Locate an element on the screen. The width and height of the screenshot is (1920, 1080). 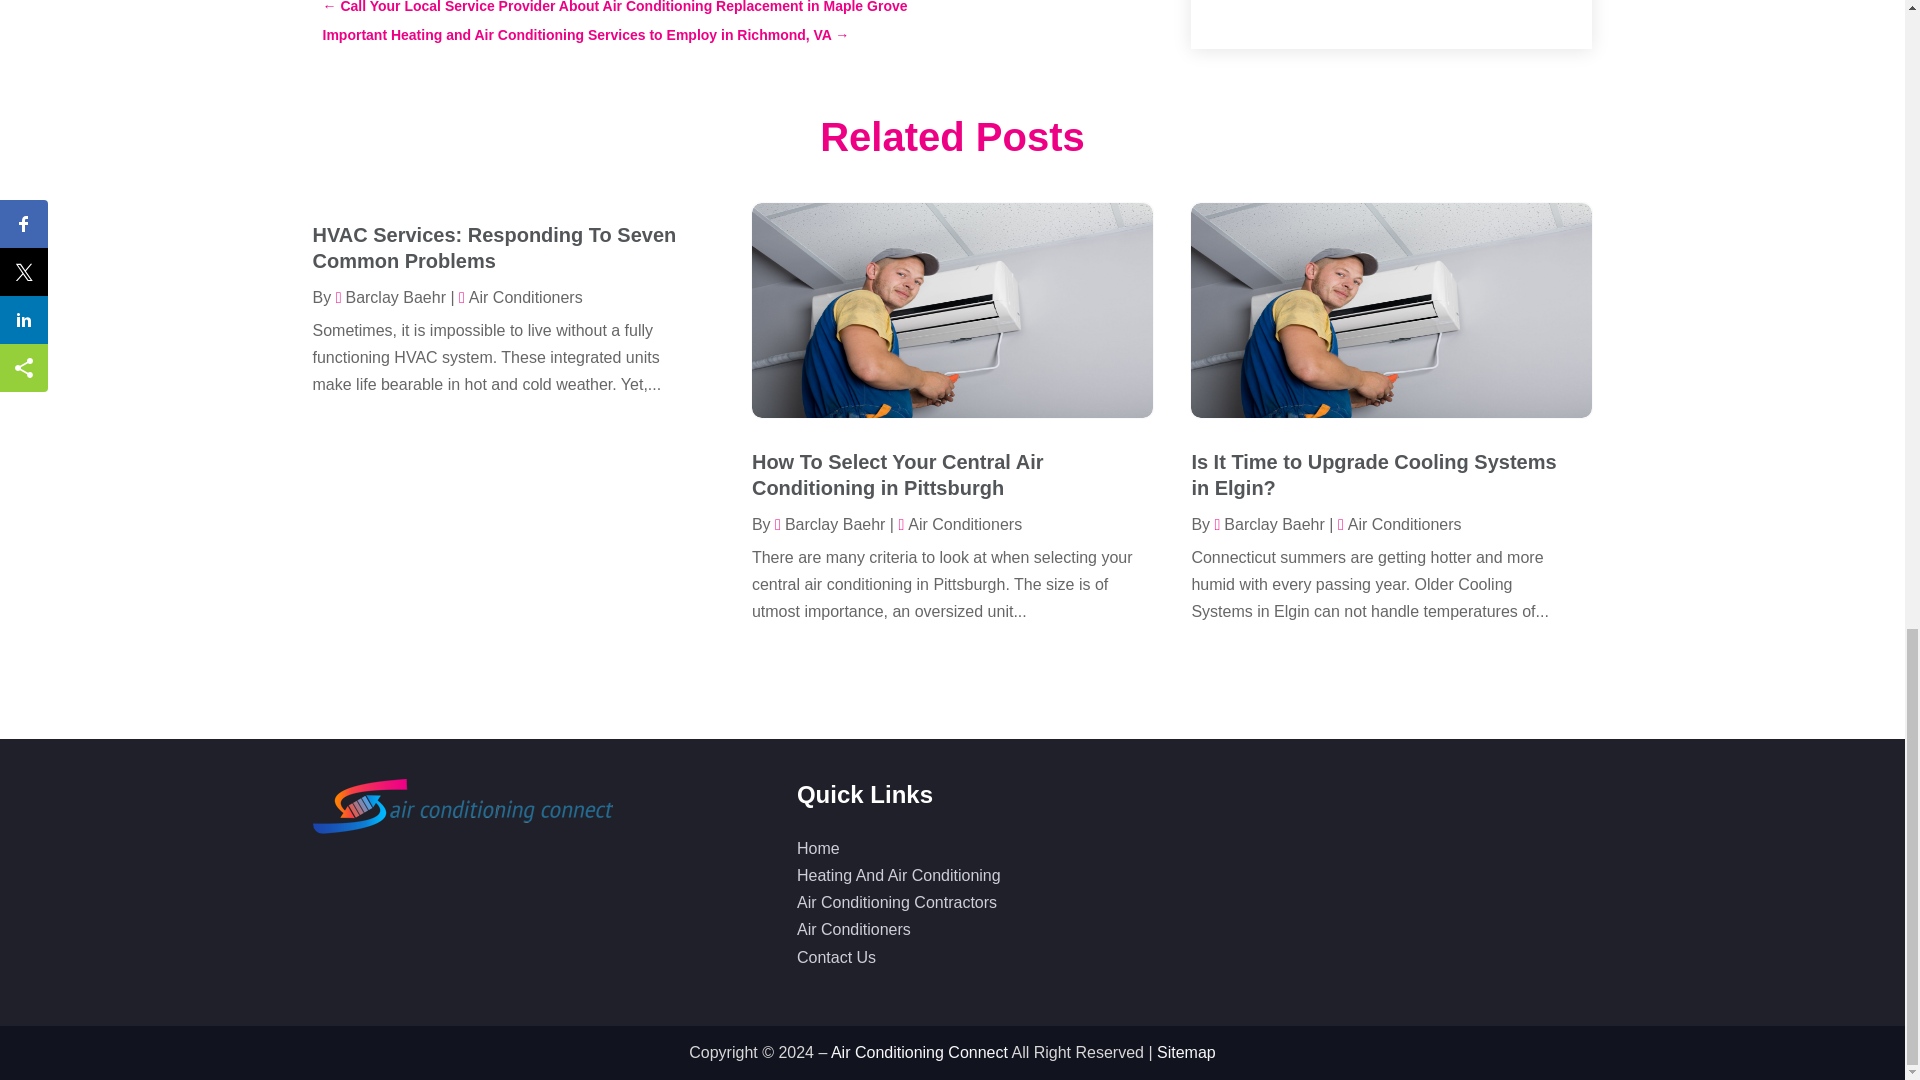
Heating And Air Conditioning is located at coordinates (1338, 242).